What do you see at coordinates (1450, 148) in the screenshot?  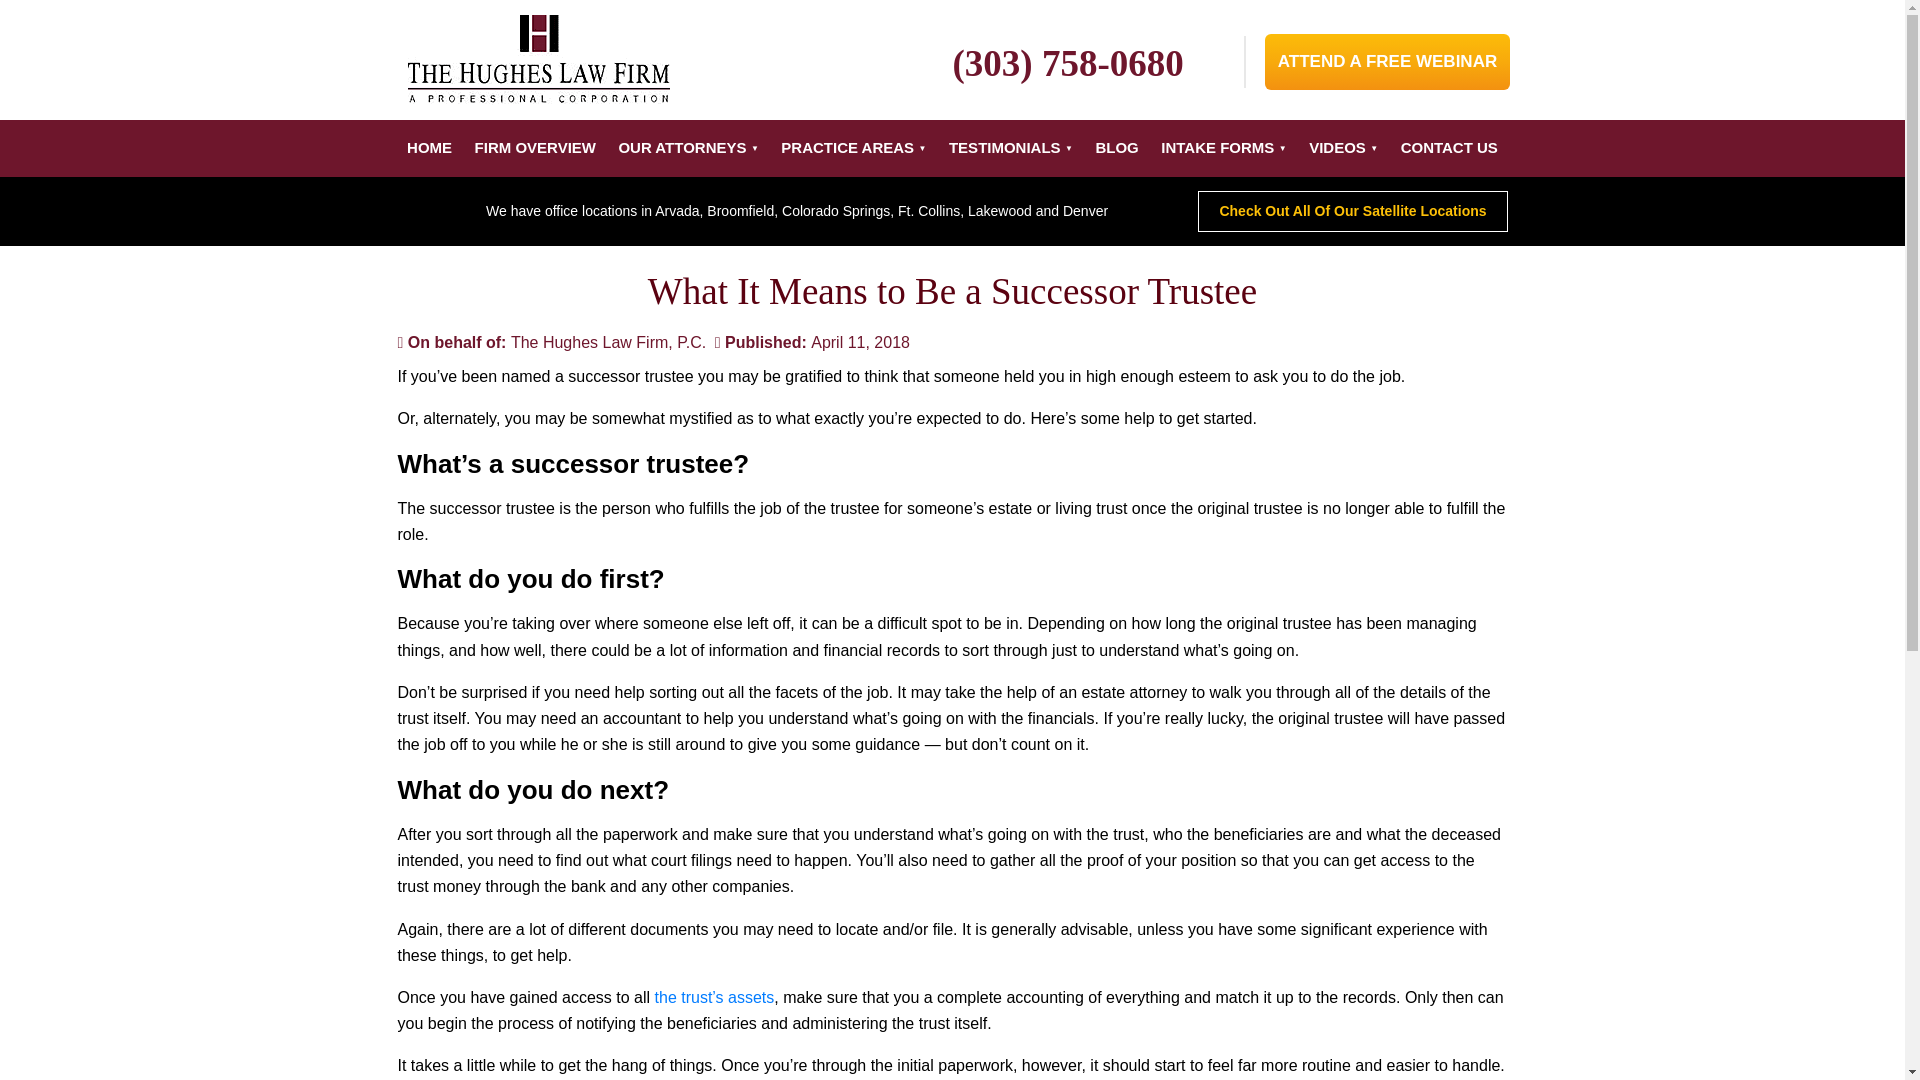 I see `CONTACT US` at bounding box center [1450, 148].